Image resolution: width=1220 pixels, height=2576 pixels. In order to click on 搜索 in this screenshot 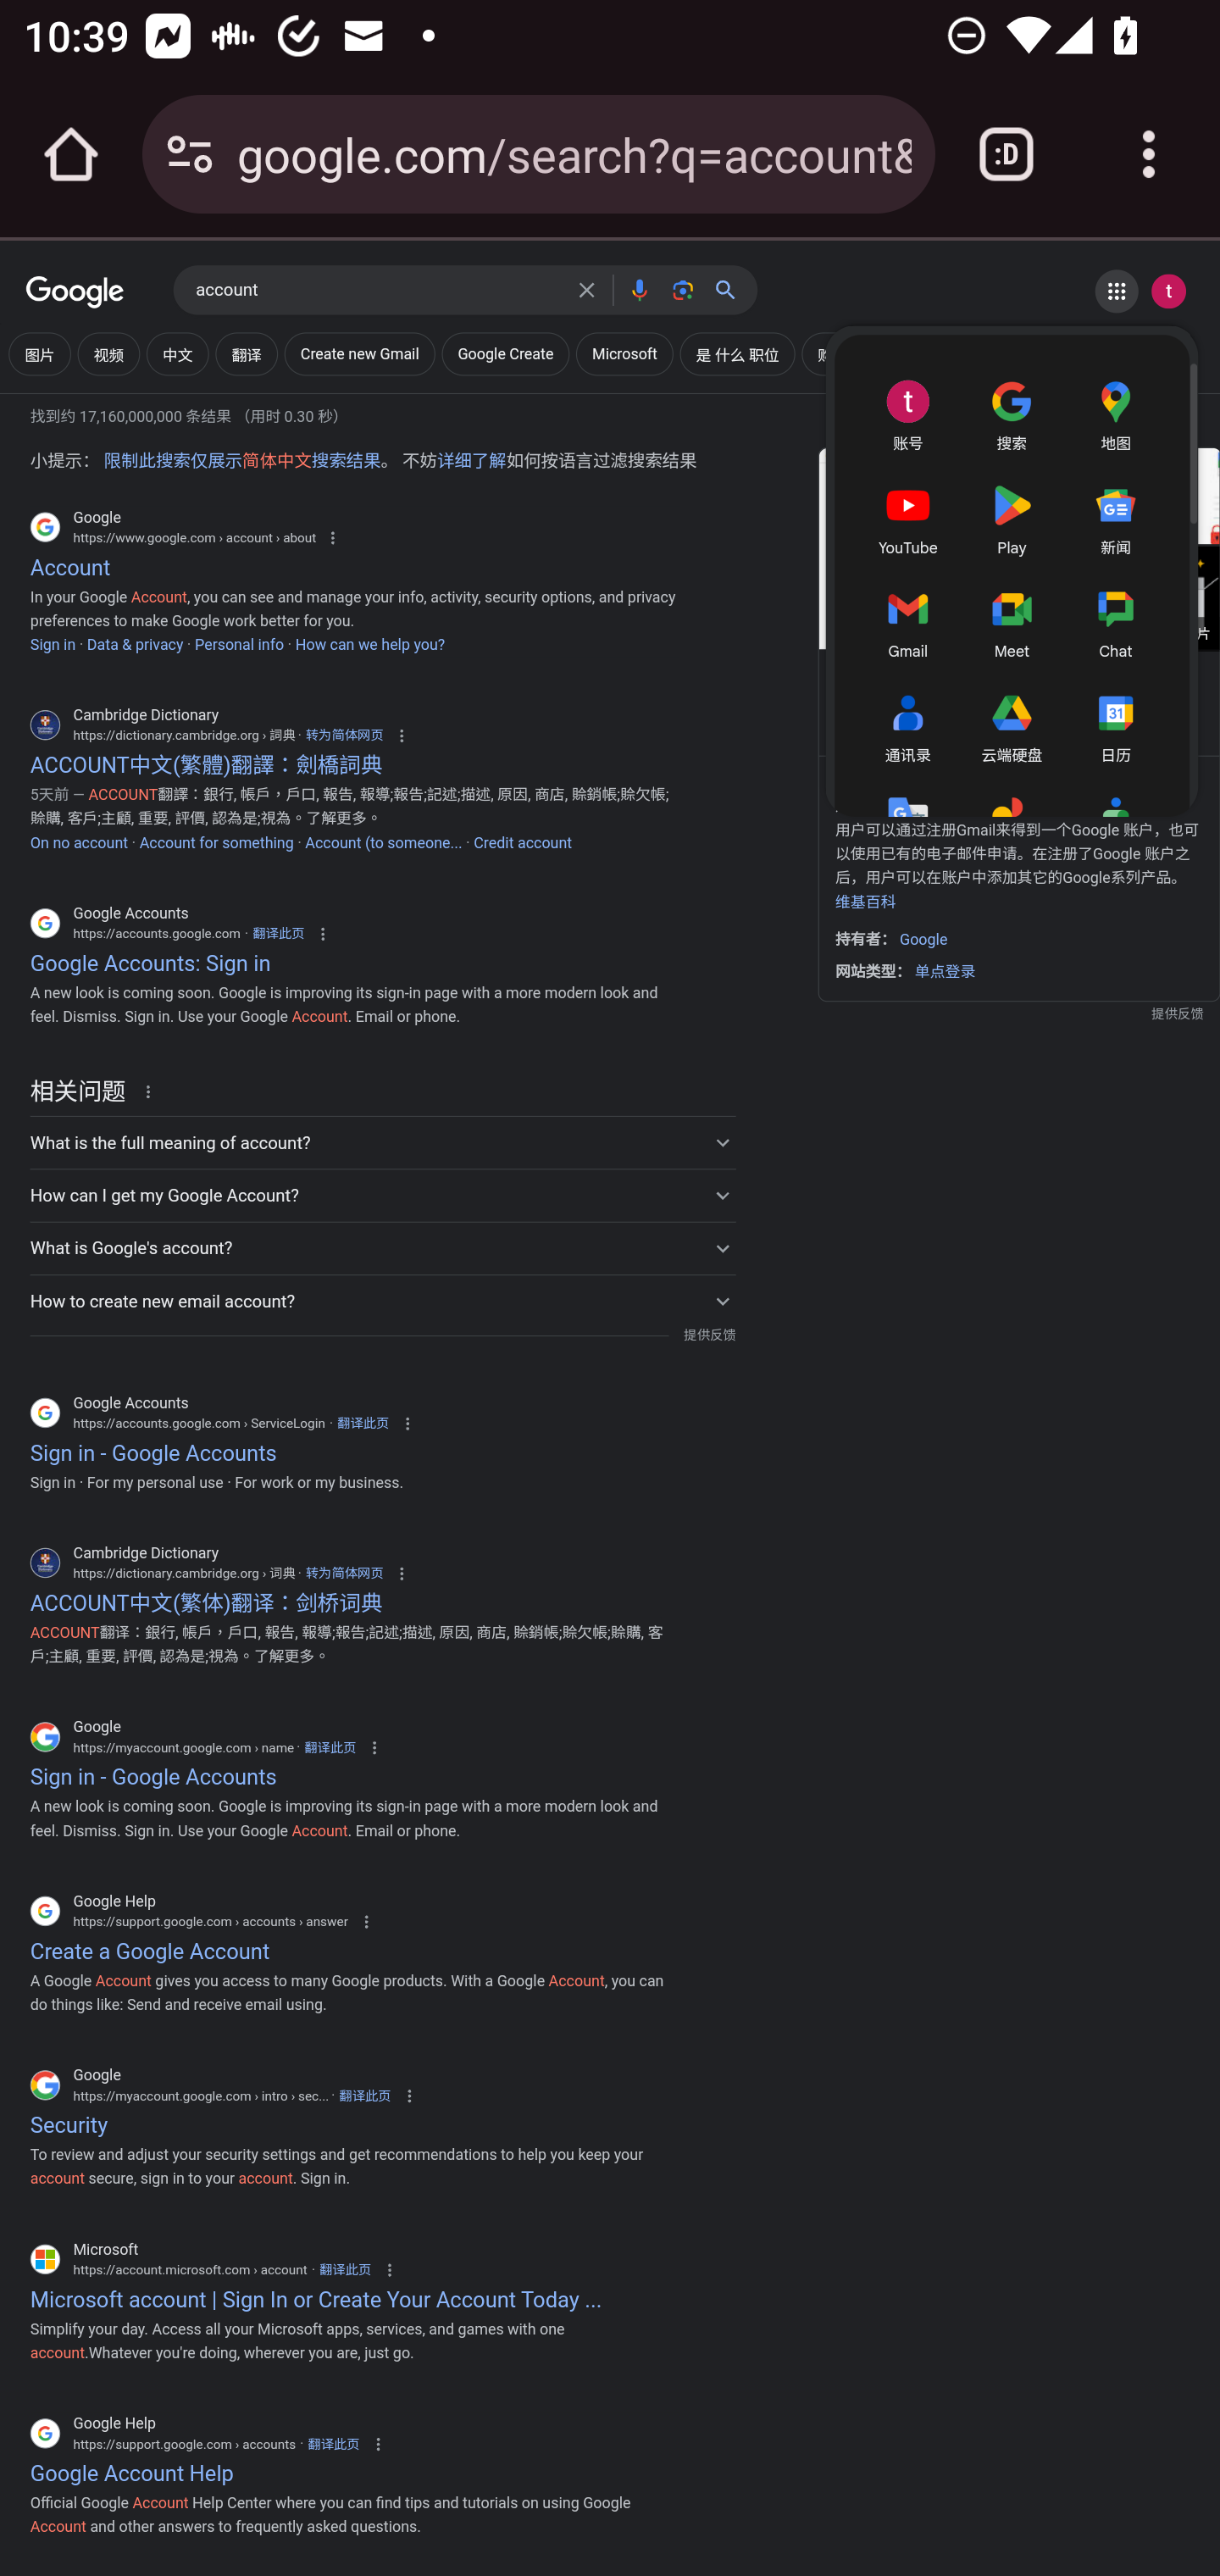, I will do `click(1012, 412)`.